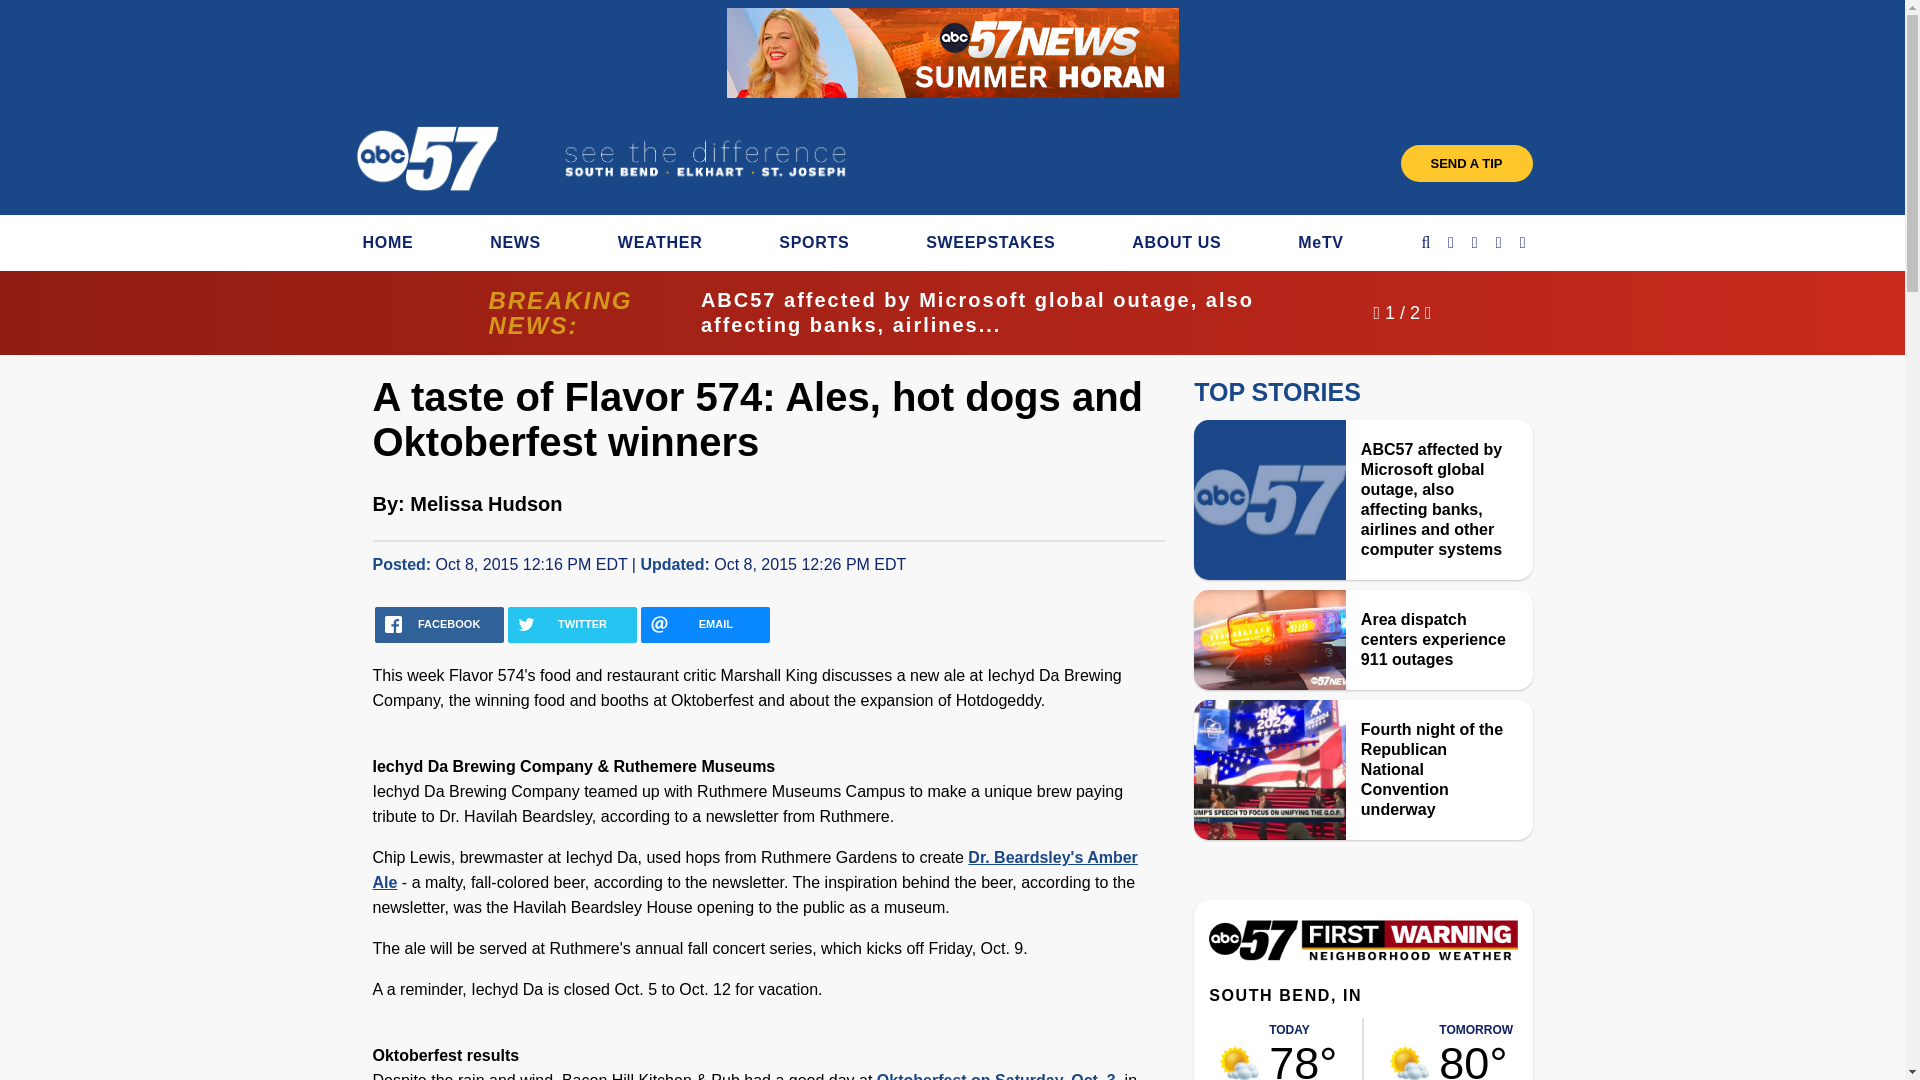 The width and height of the screenshot is (1920, 1080). Describe the element at coordinates (1475, 1049) in the screenshot. I see `weather` at that location.